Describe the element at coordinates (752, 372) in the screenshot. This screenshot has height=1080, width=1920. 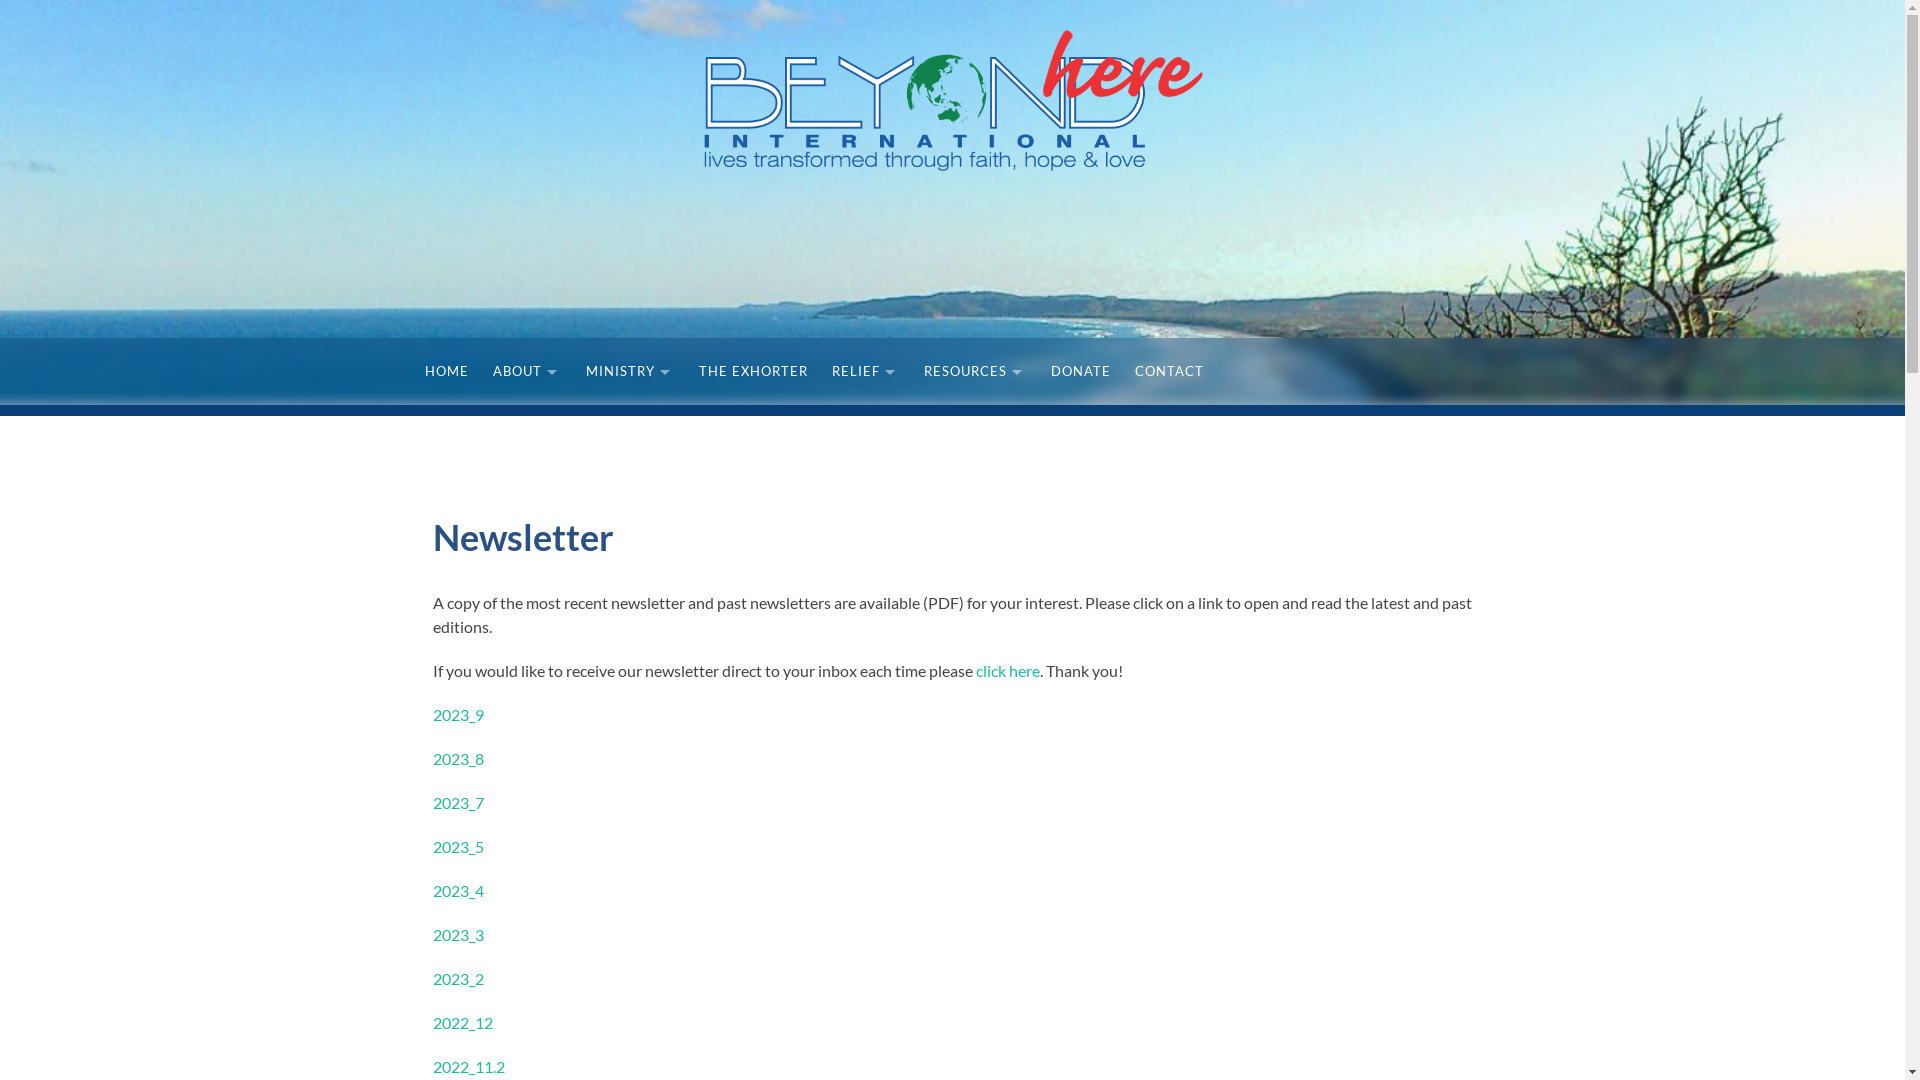
I see `THE EXHORTER` at that location.